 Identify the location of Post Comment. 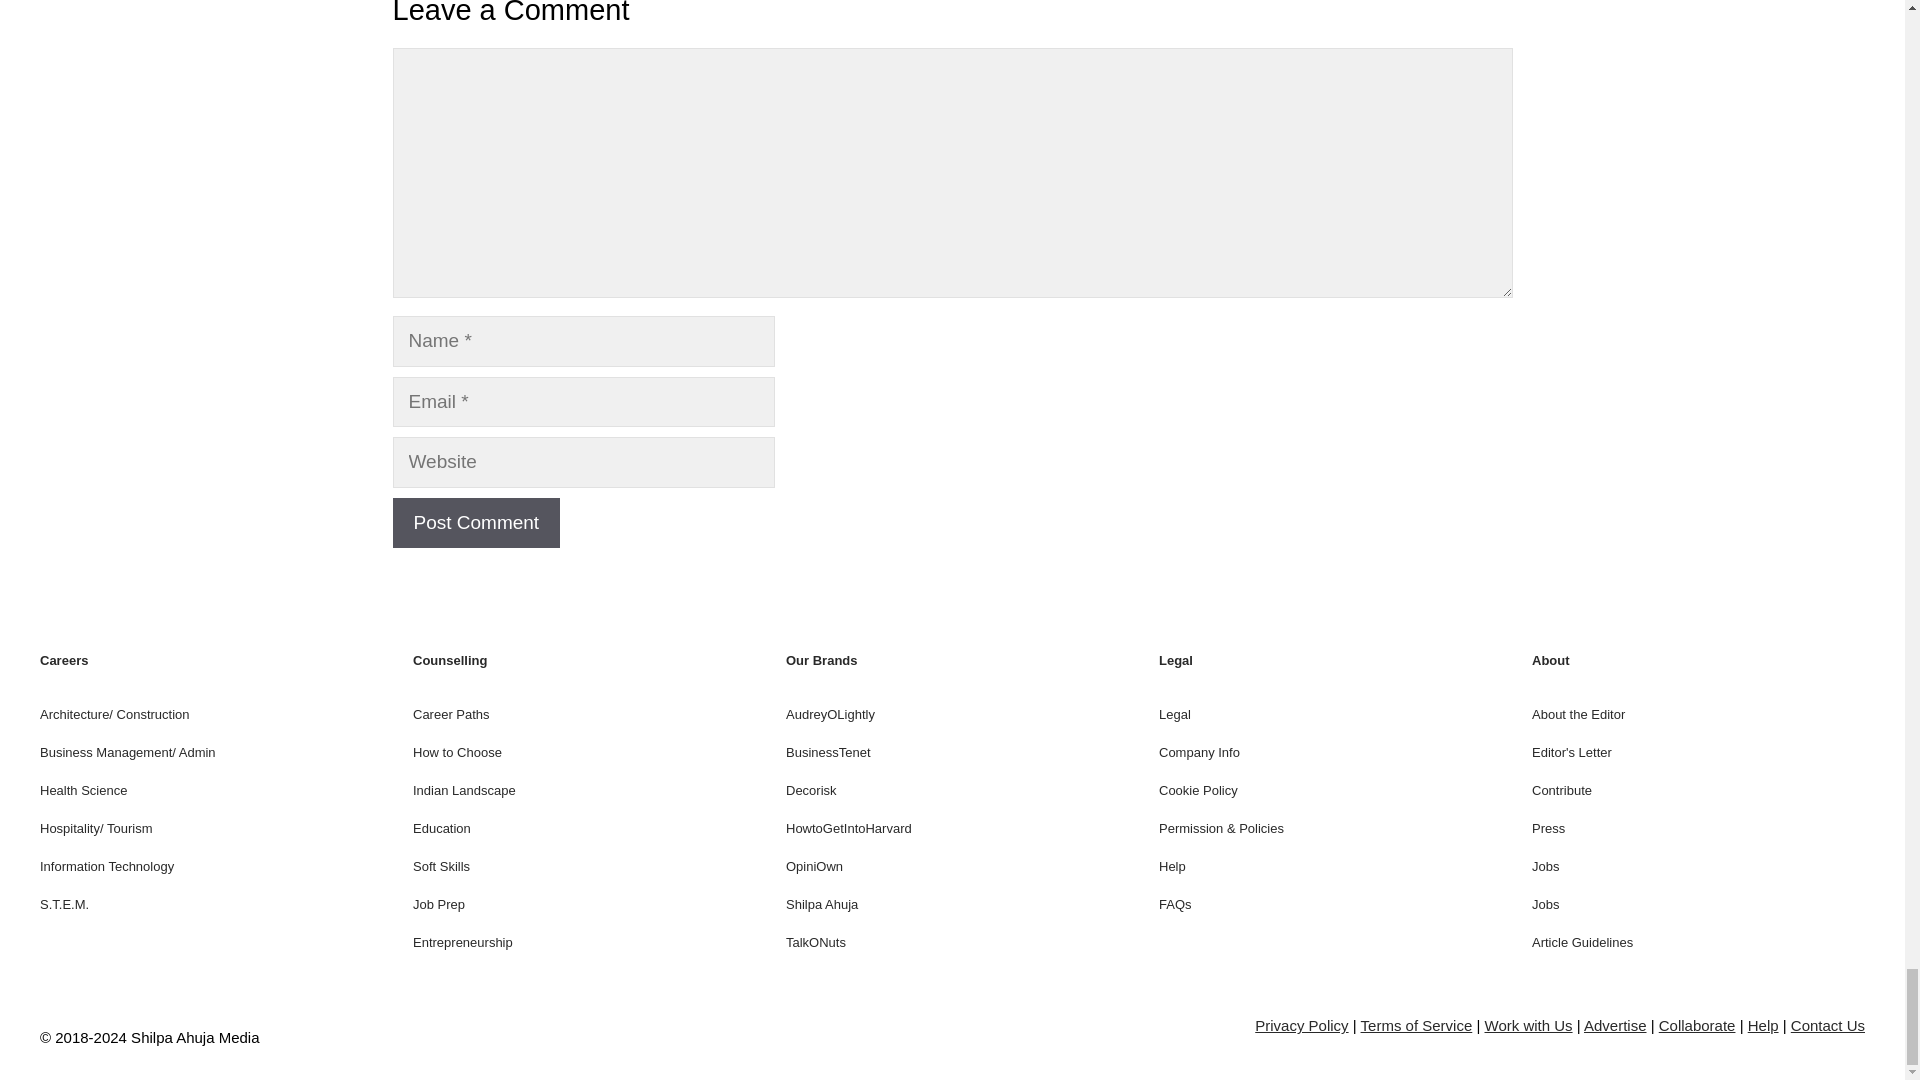
(476, 522).